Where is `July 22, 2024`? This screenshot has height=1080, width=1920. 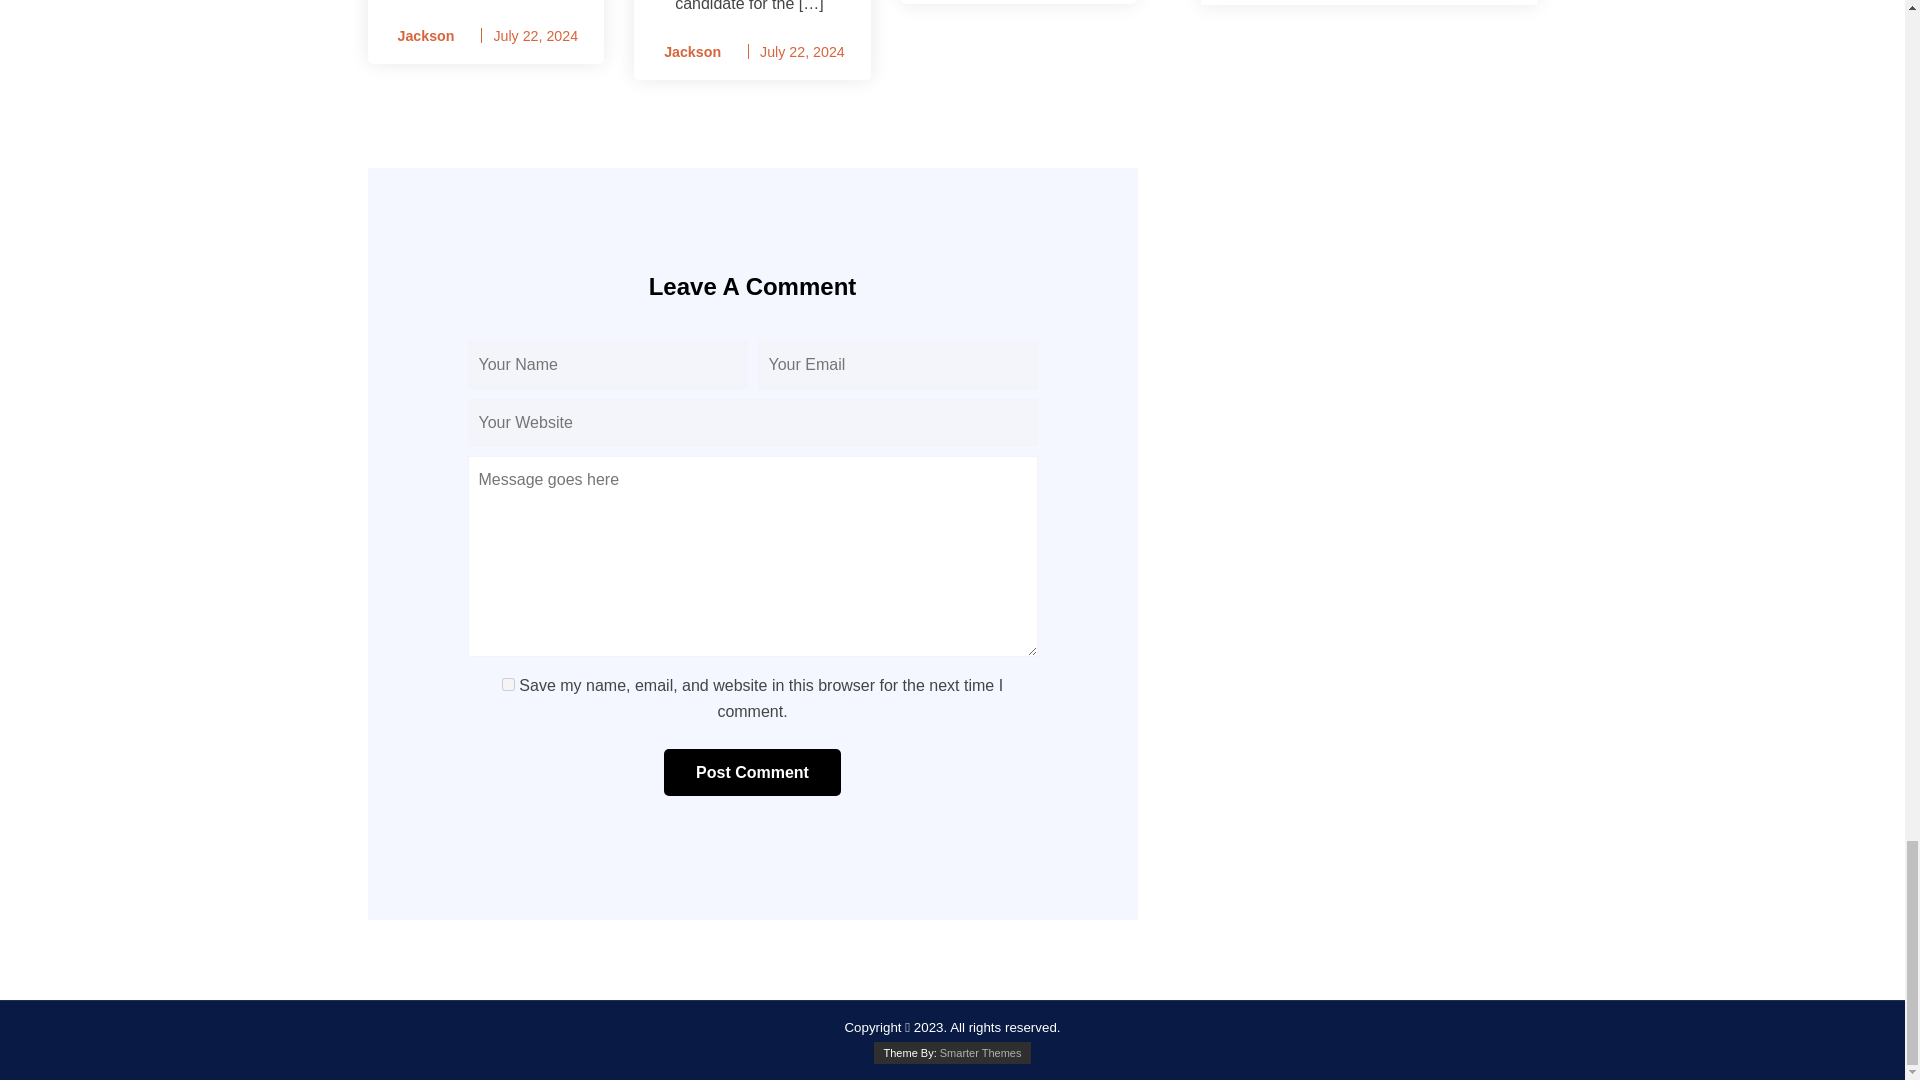 July 22, 2024 is located at coordinates (802, 52).